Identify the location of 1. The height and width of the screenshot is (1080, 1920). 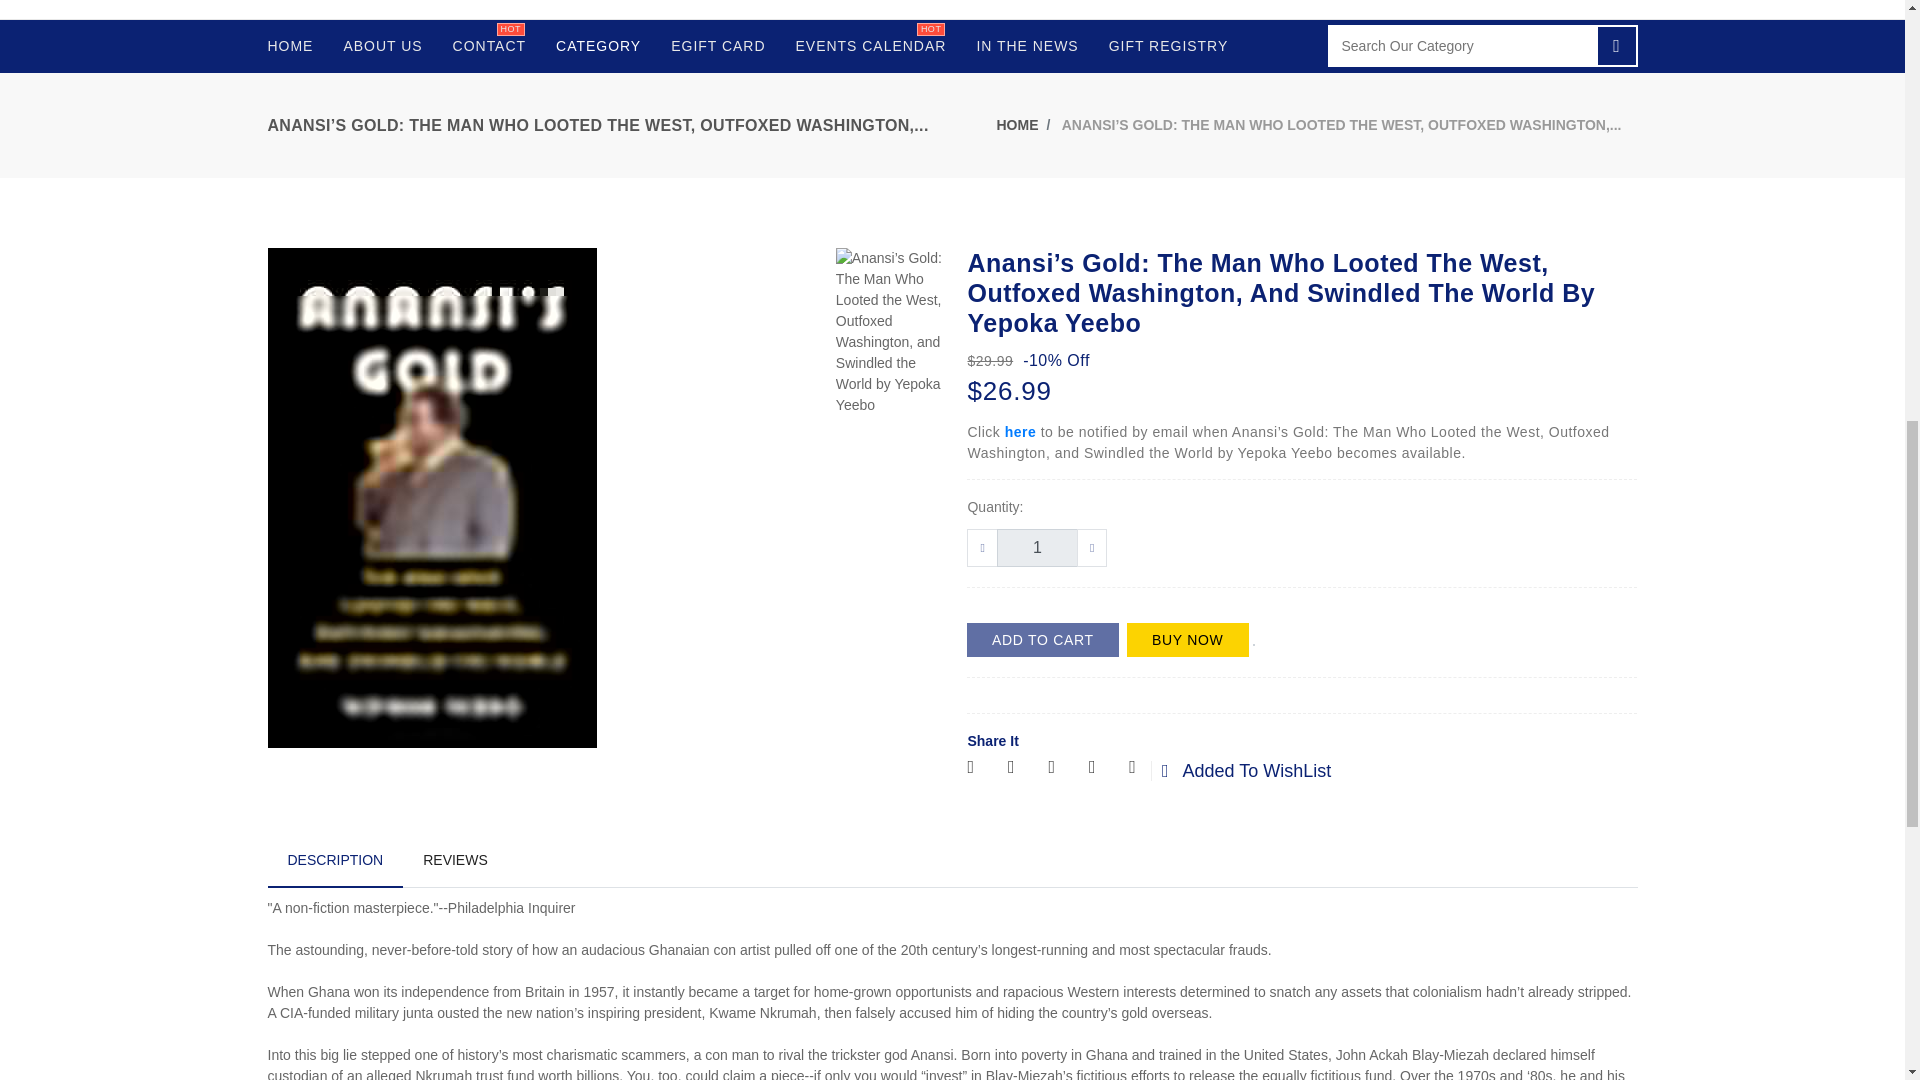
(489, 42).